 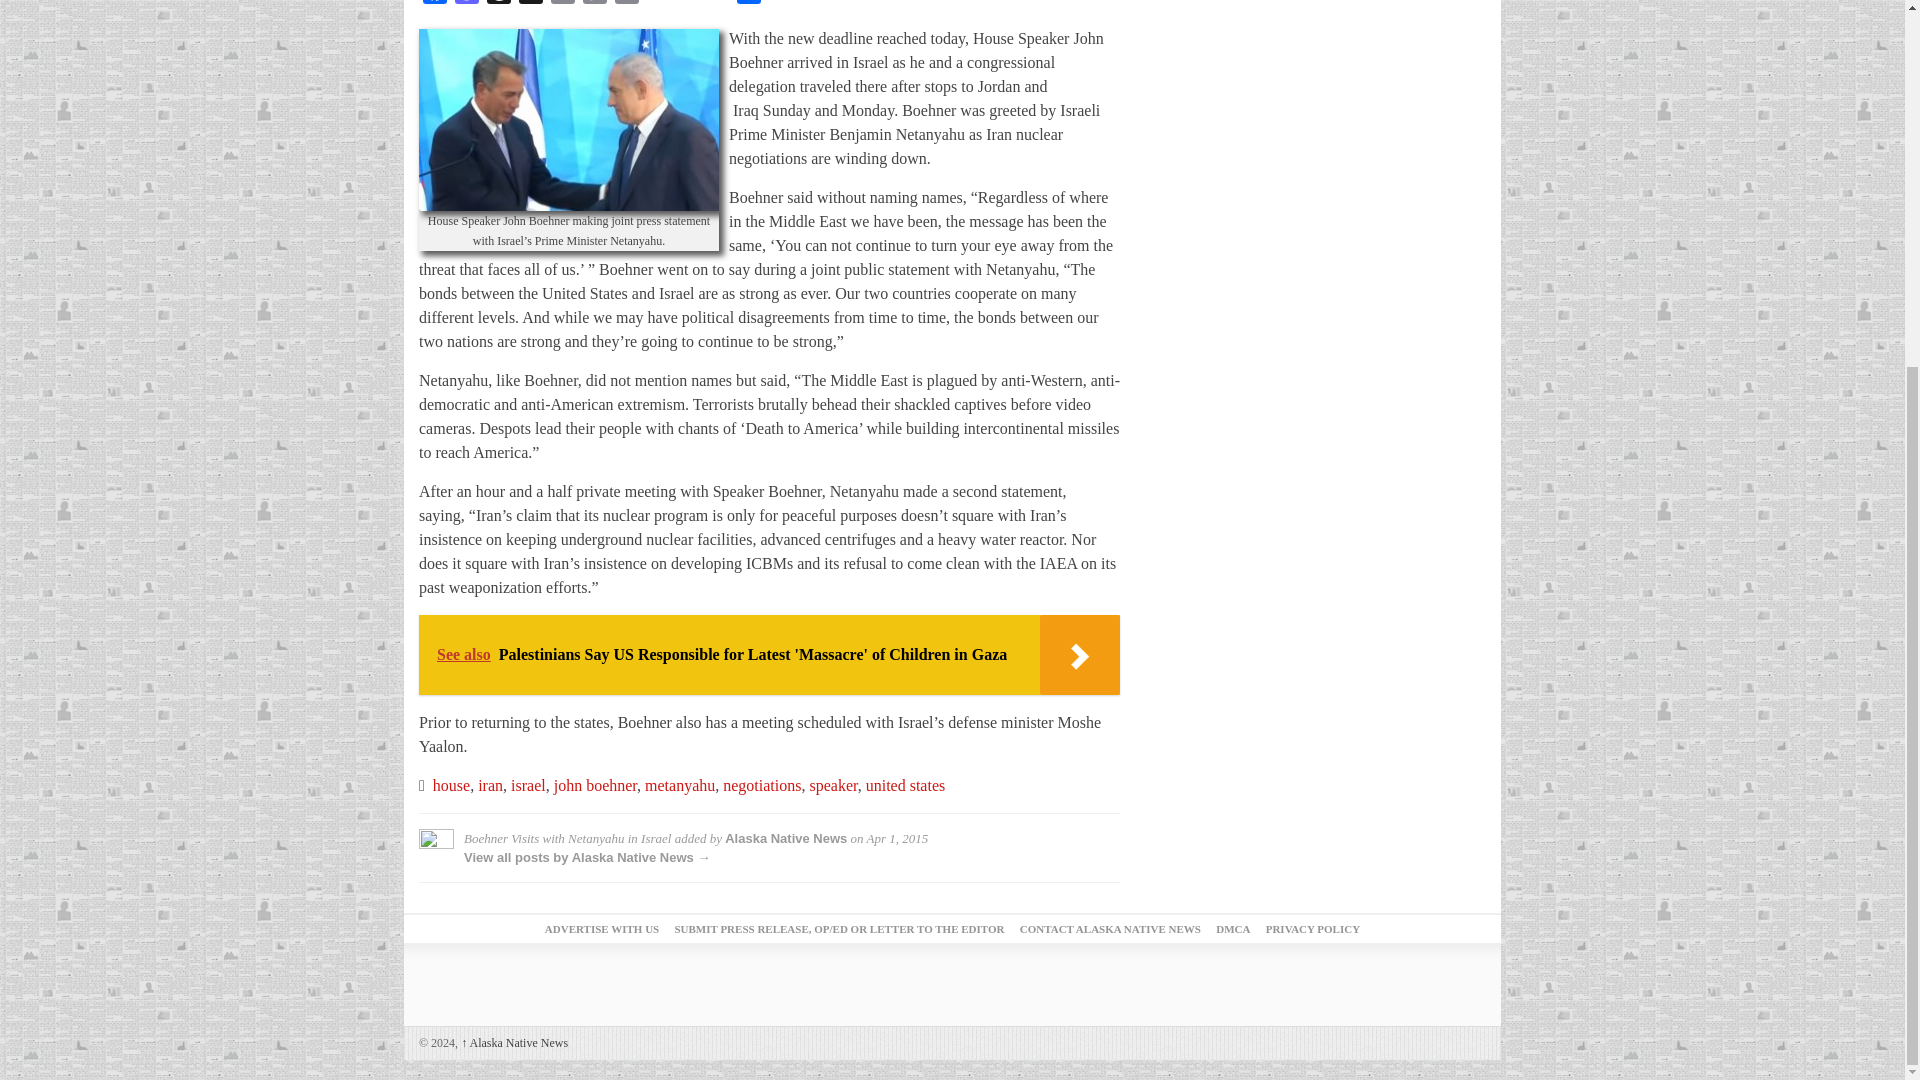 What do you see at coordinates (498, 5) in the screenshot?
I see `Threads` at bounding box center [498, 5].